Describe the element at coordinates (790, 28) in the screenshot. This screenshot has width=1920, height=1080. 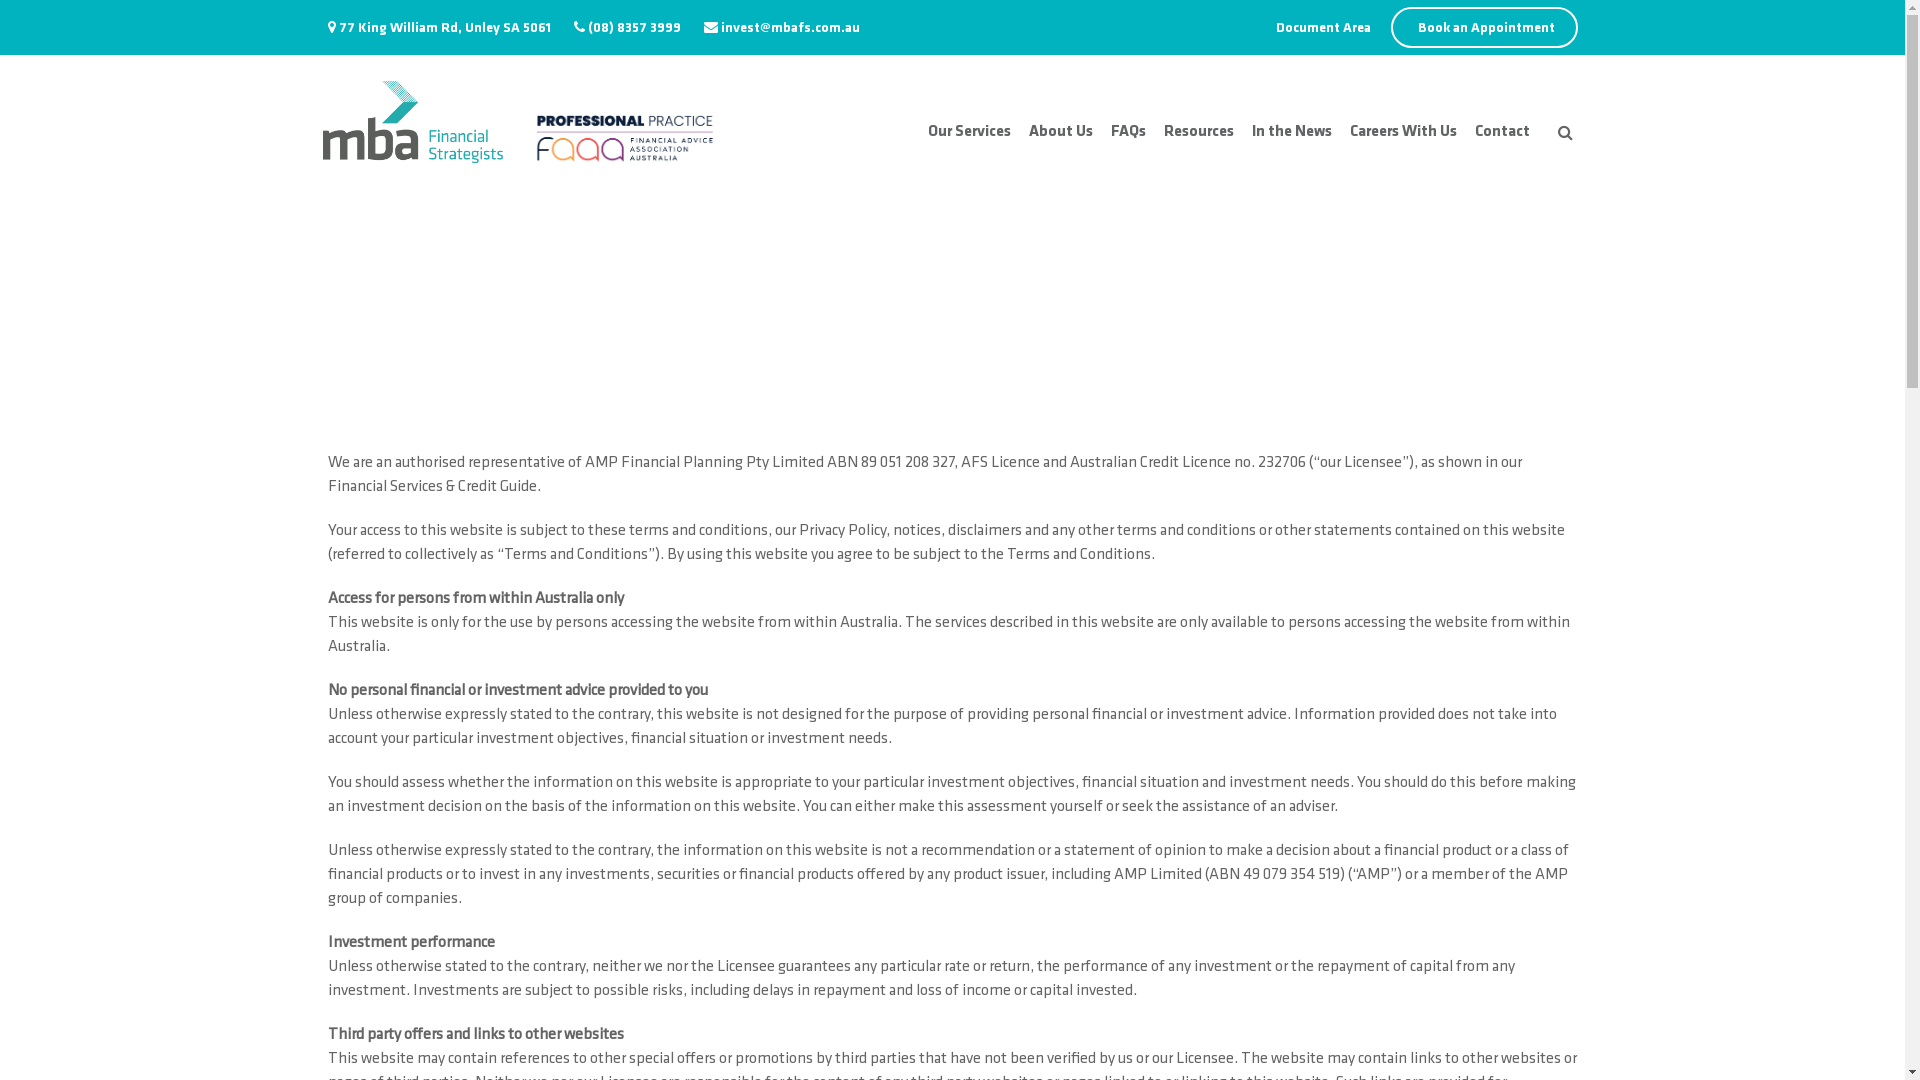
I see `invest@mbafs.com.au` at that location.